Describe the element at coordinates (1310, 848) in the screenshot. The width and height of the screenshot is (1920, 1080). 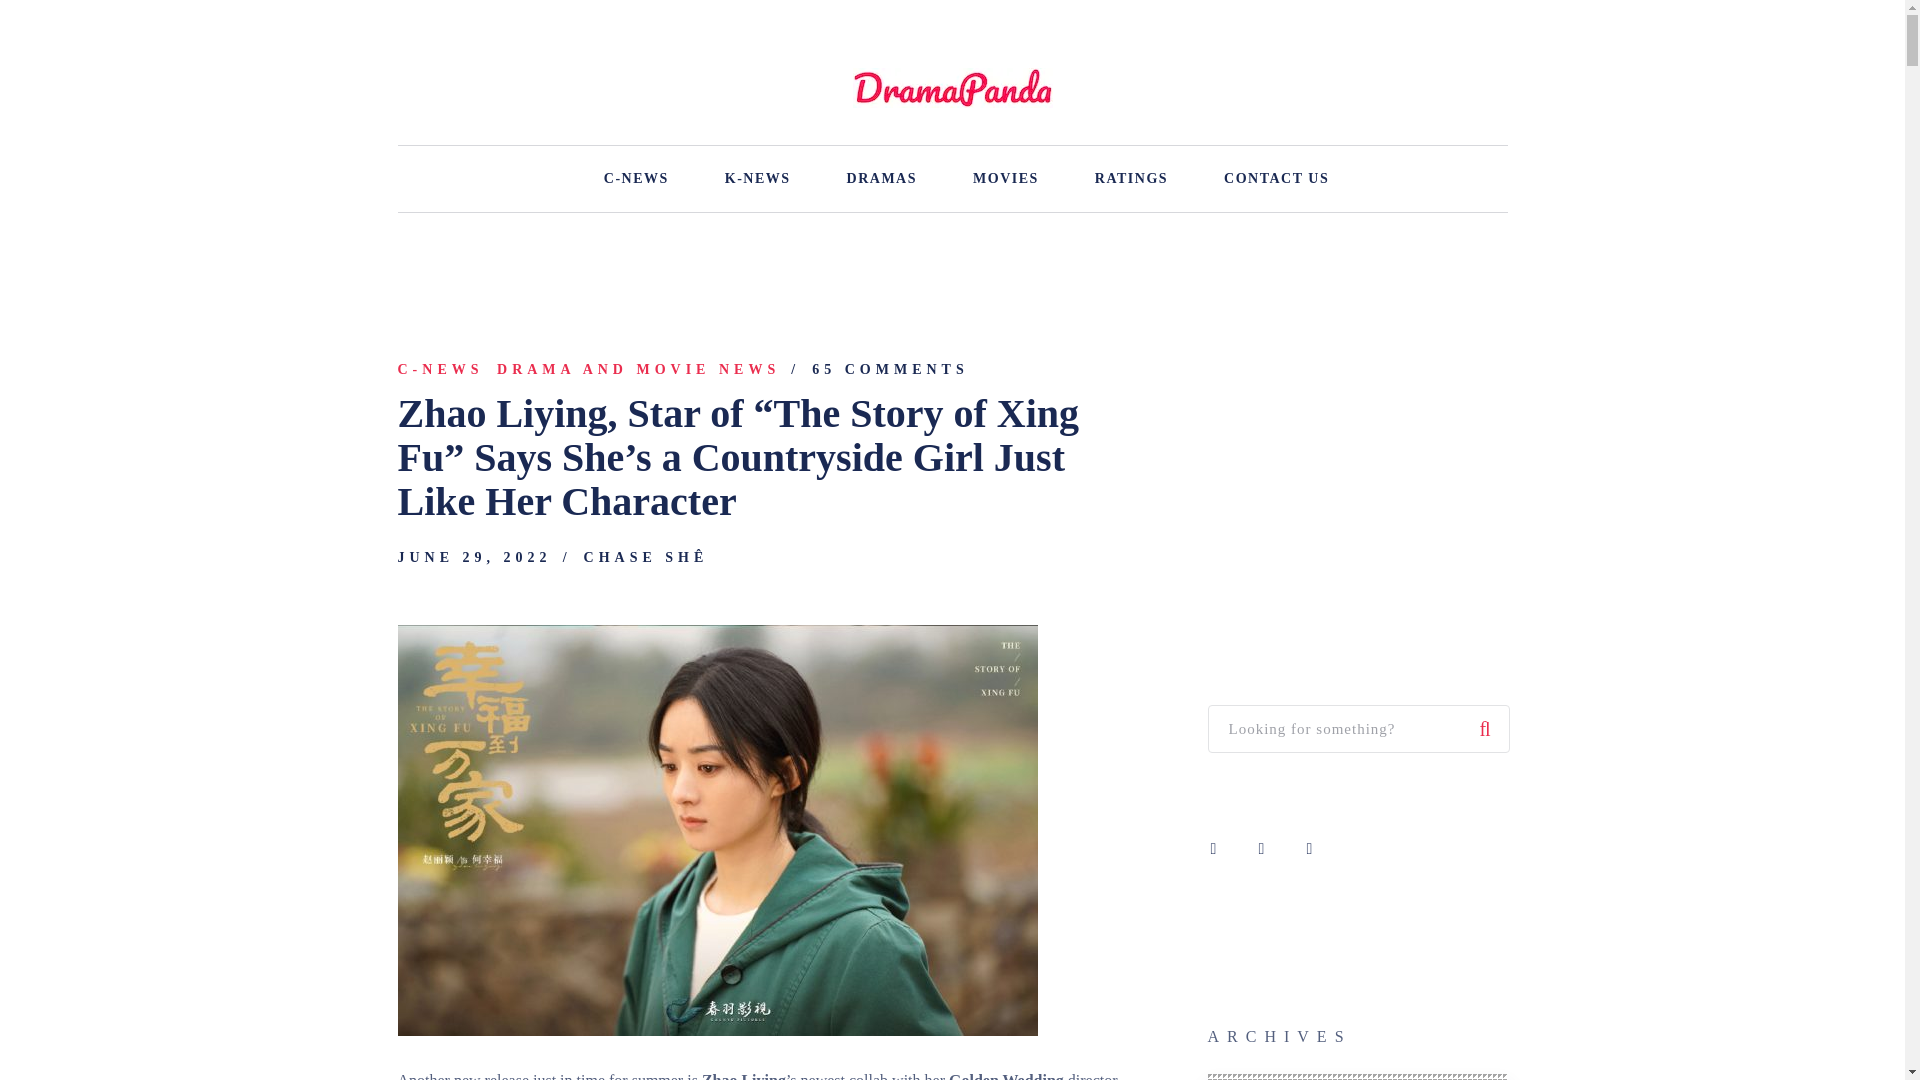
I see `Twitter` at that location.